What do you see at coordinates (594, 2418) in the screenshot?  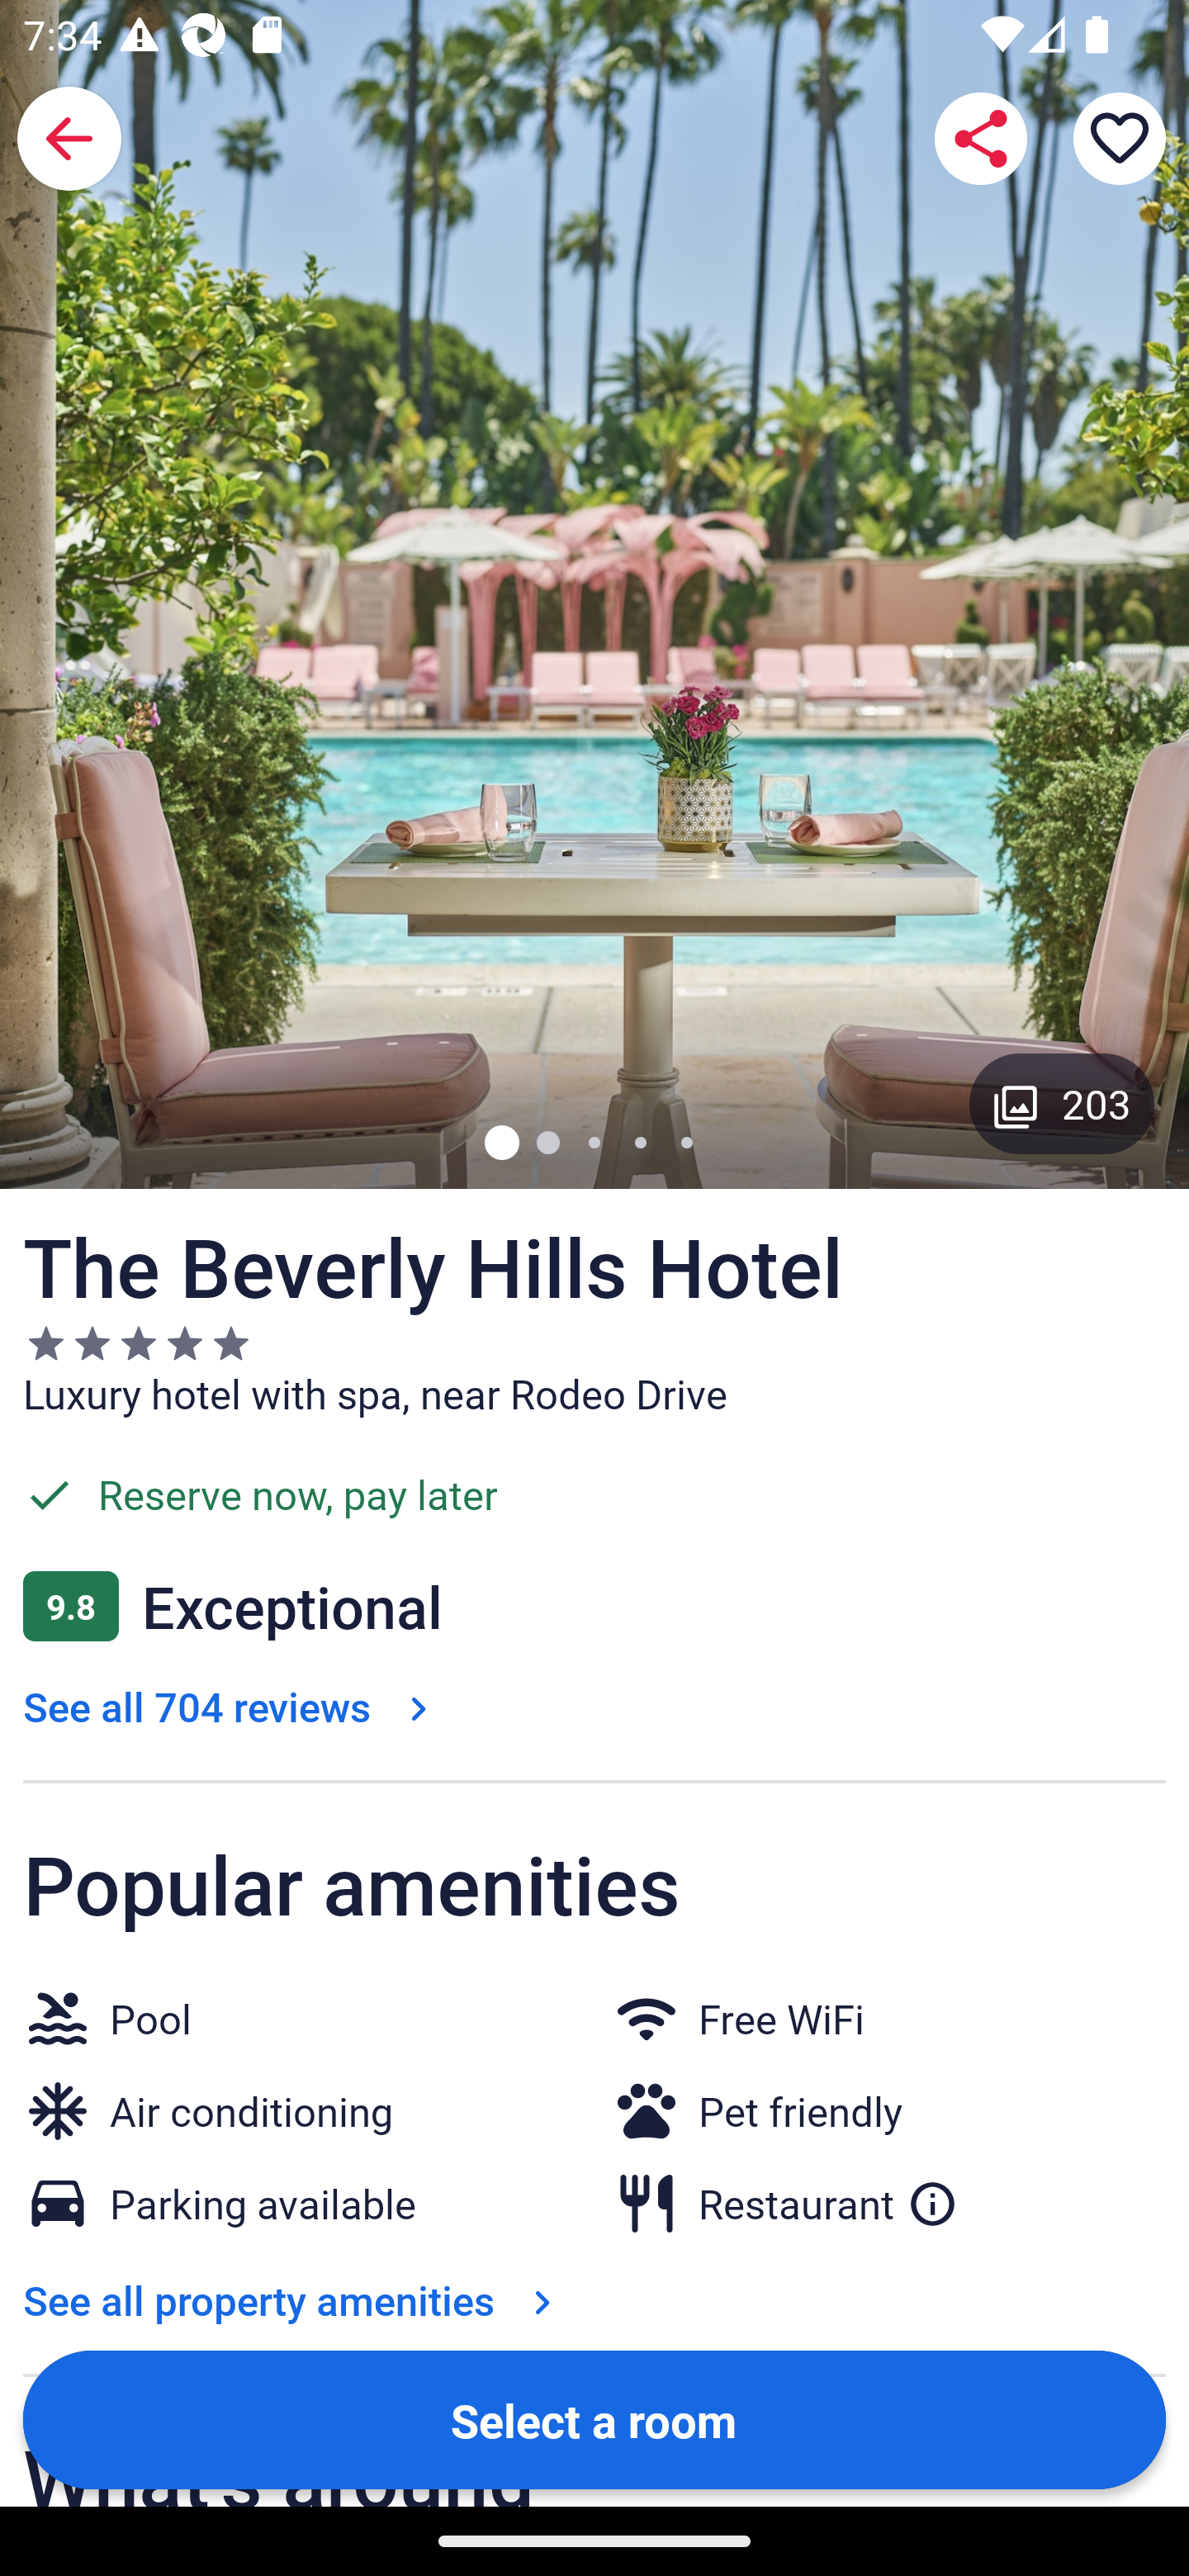 I see `Select a room Button Select a room` at bounding box center [594, 2418].